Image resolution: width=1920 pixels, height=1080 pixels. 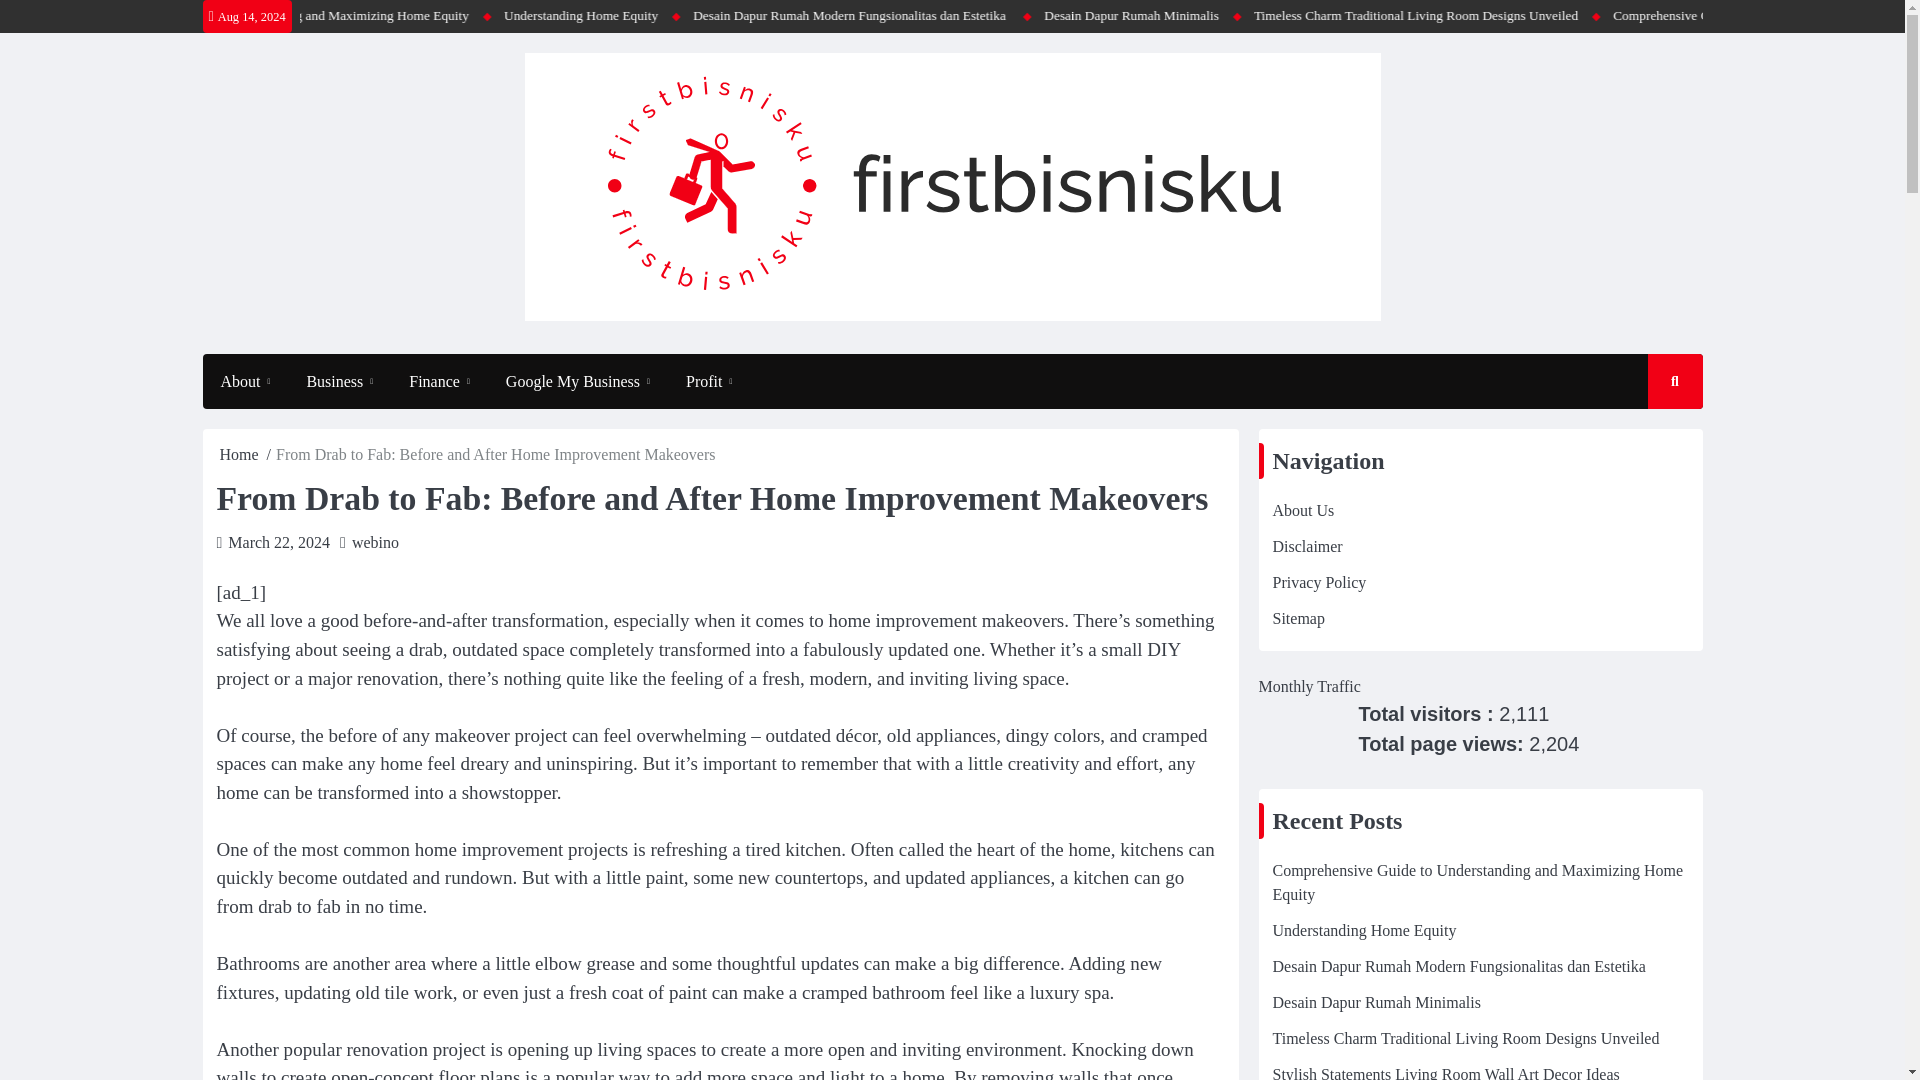 I want to click on Business, so click(x=340, y=381).